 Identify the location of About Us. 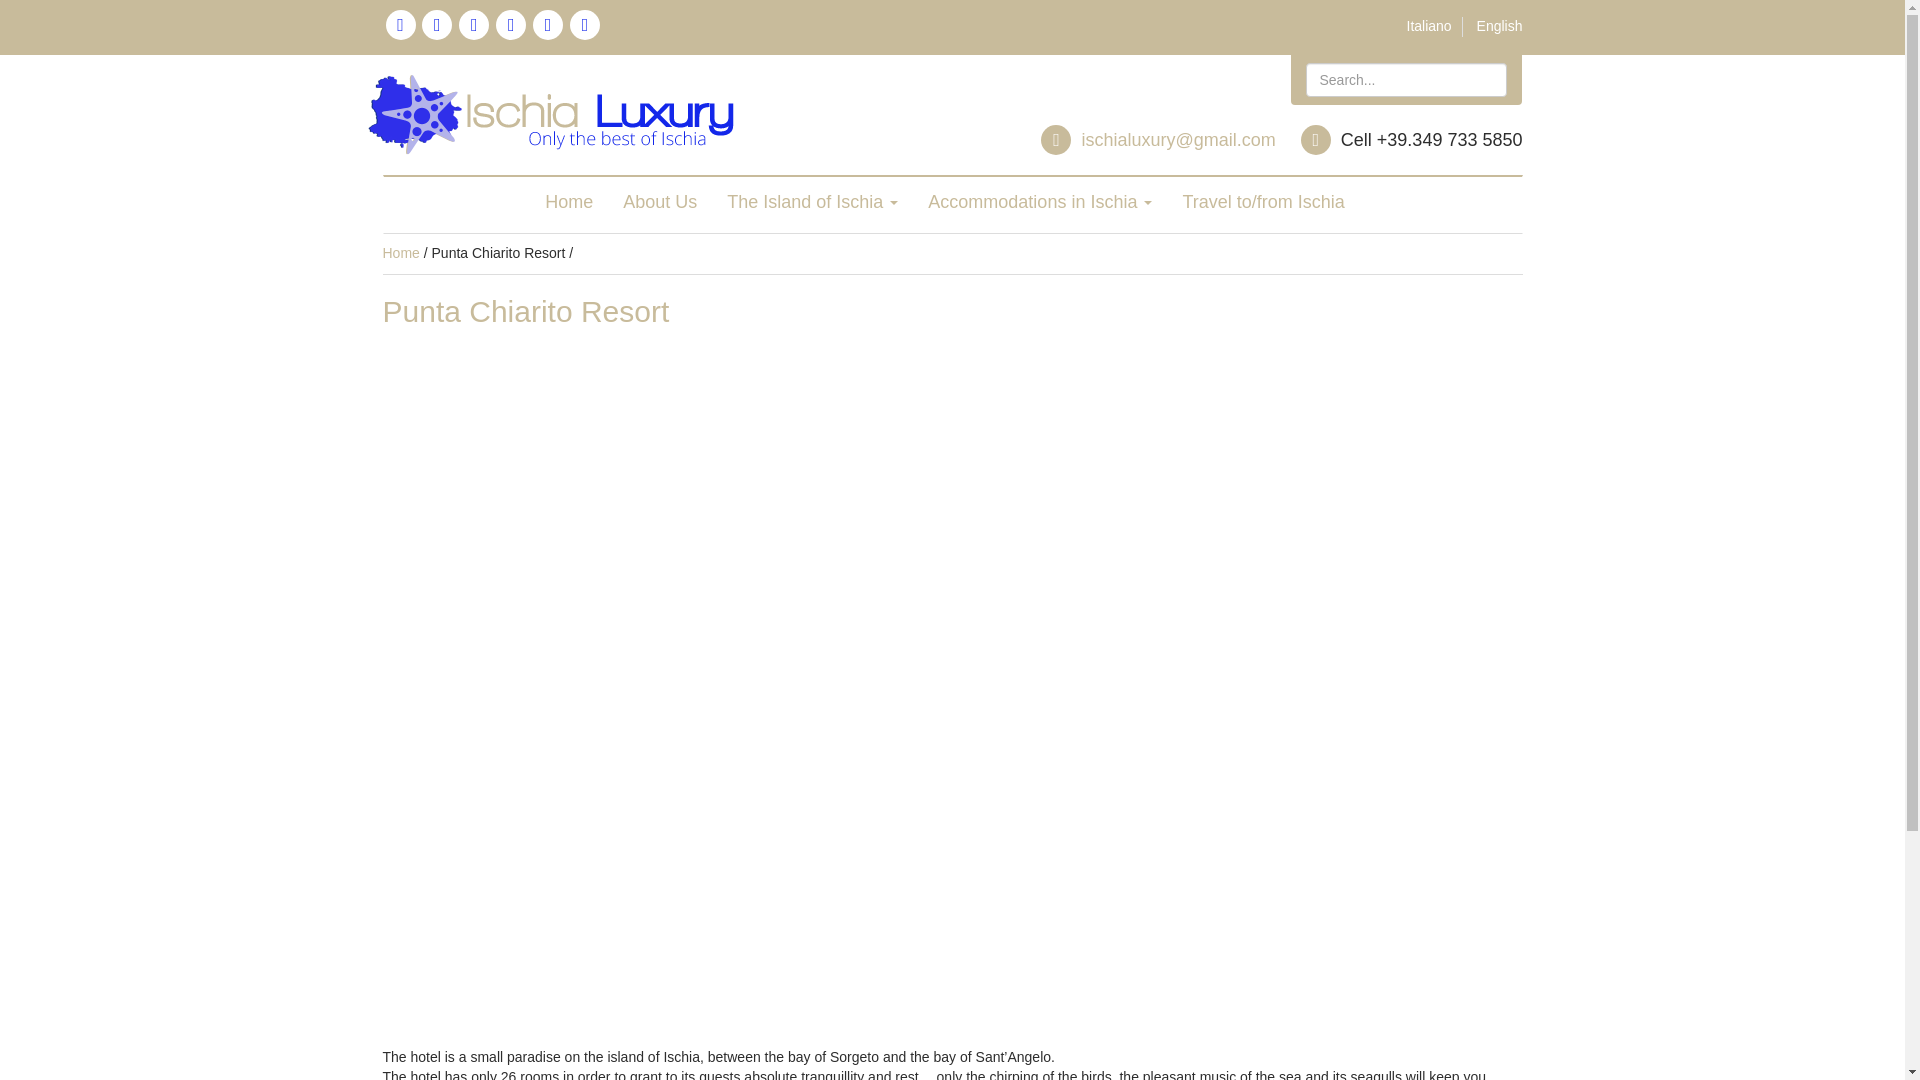
(660, 202).